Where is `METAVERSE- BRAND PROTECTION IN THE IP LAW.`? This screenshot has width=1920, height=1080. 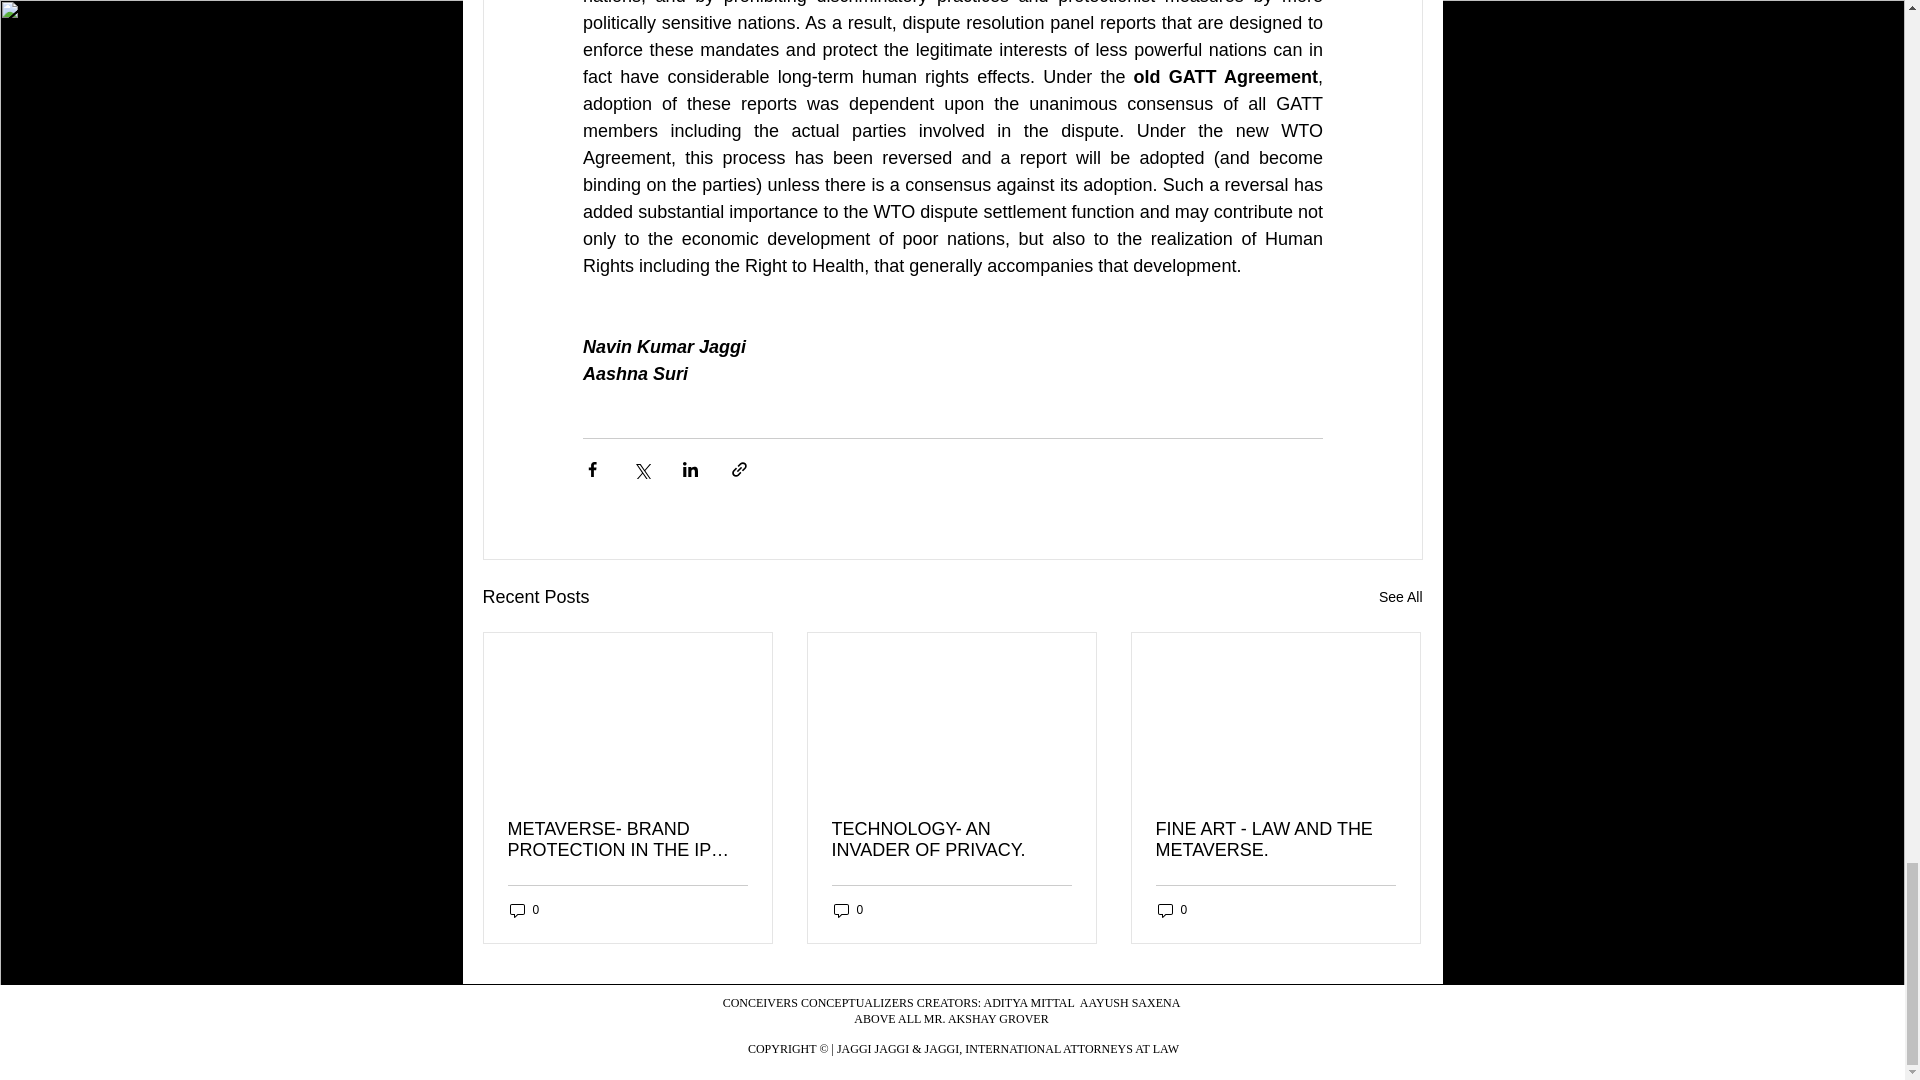 METAVERSE- BRAND PROTECTION IN THE IP LAW. is located at coordinates (628, 839).